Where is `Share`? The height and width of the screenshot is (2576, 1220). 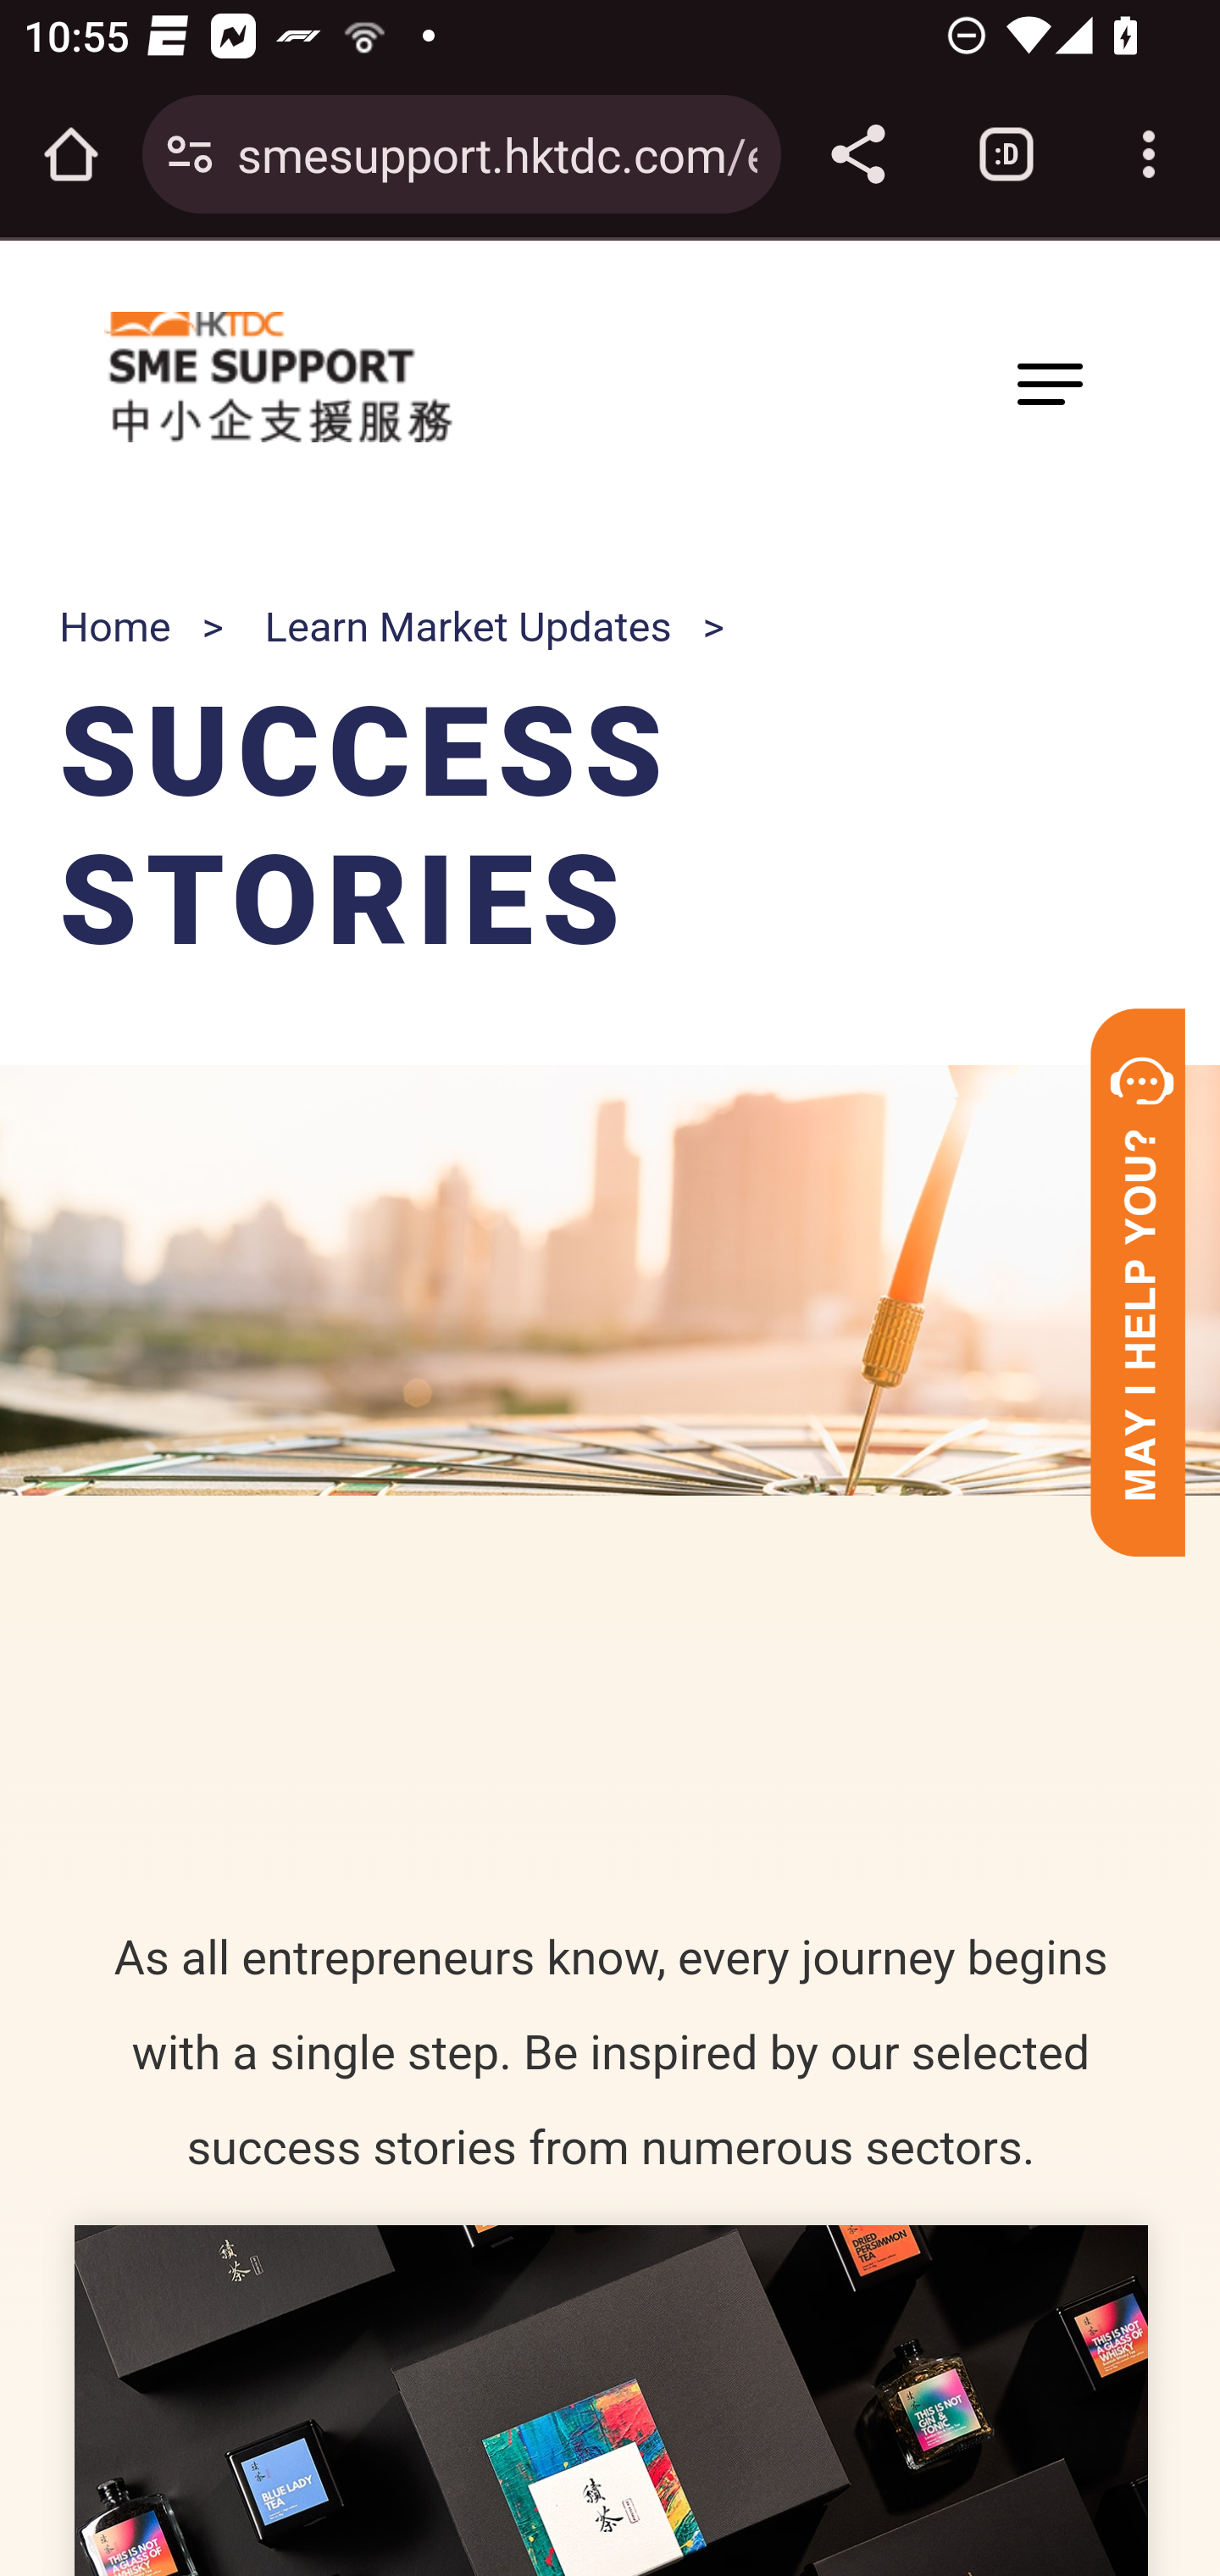
Share is located at coordinates (857, 154).